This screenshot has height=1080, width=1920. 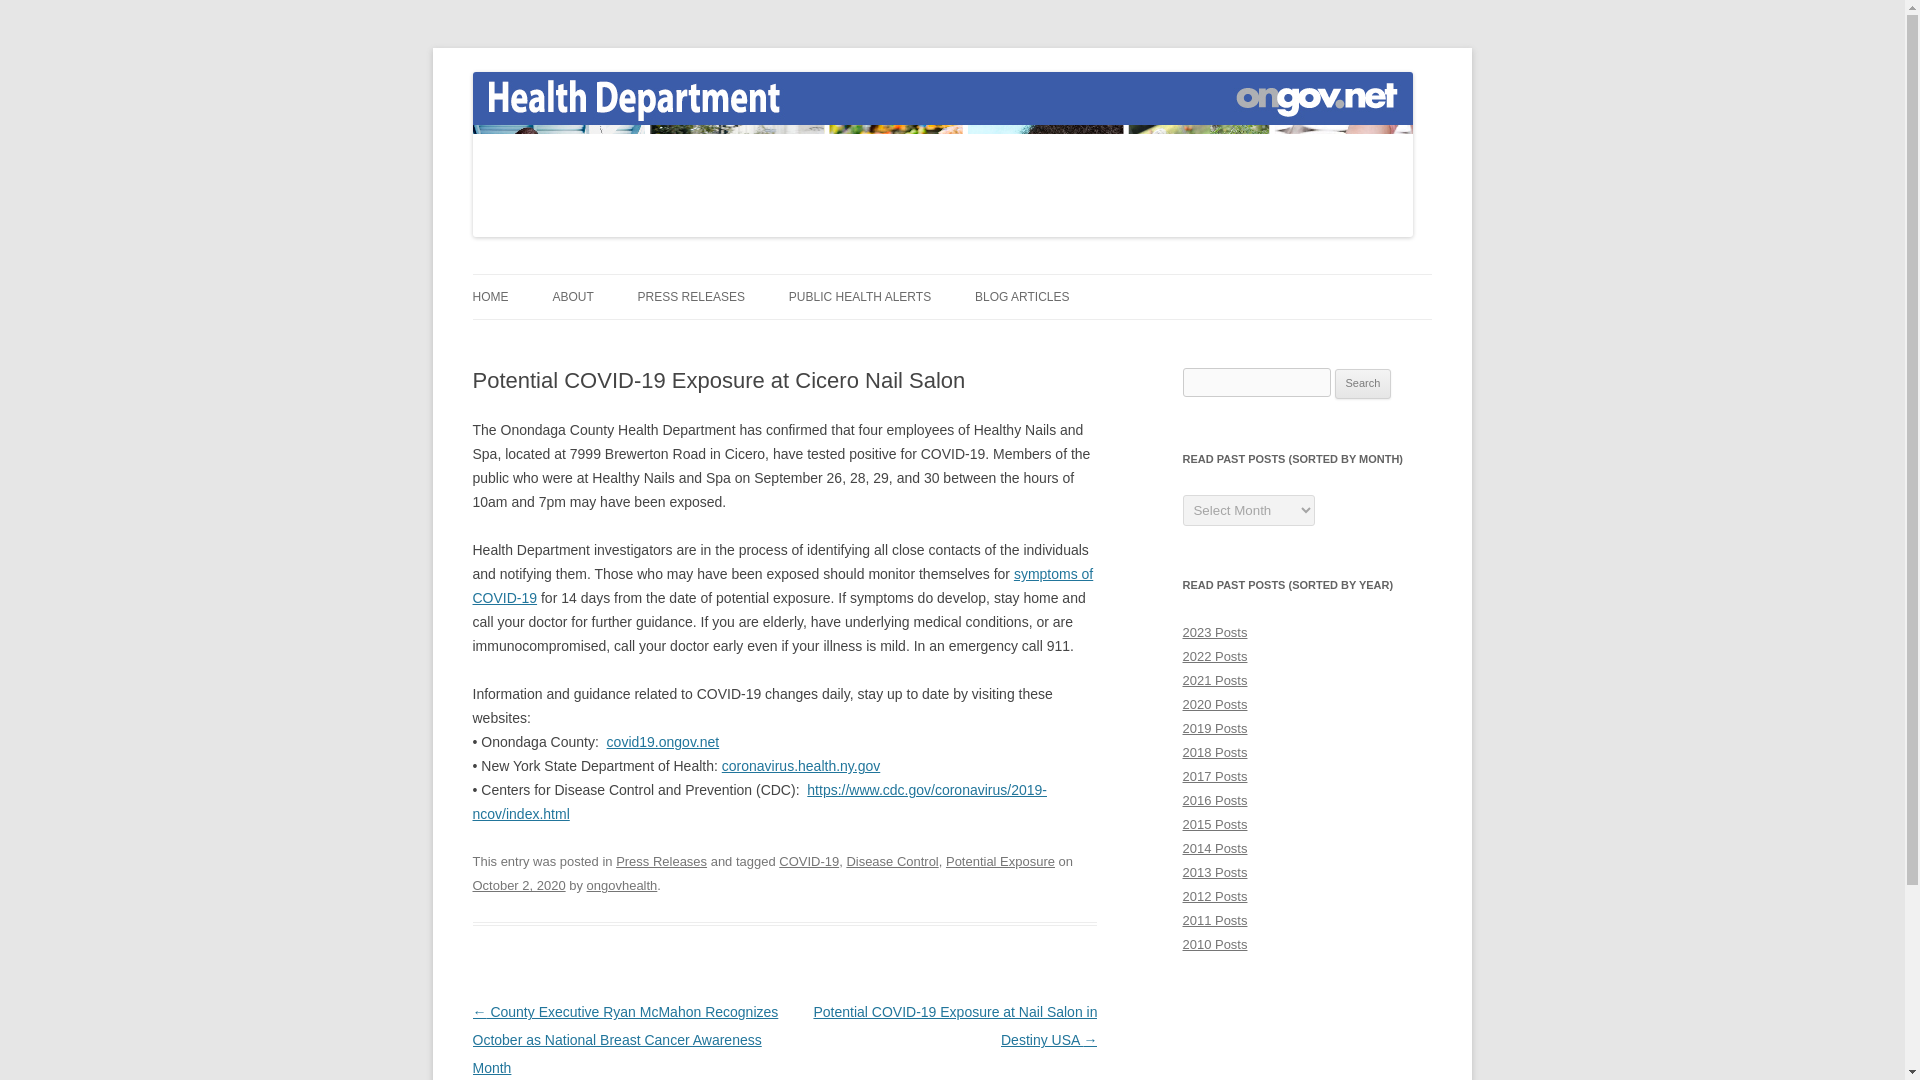 I want to click on HEALTH NEWS HOME, so click(x=572, y=338).